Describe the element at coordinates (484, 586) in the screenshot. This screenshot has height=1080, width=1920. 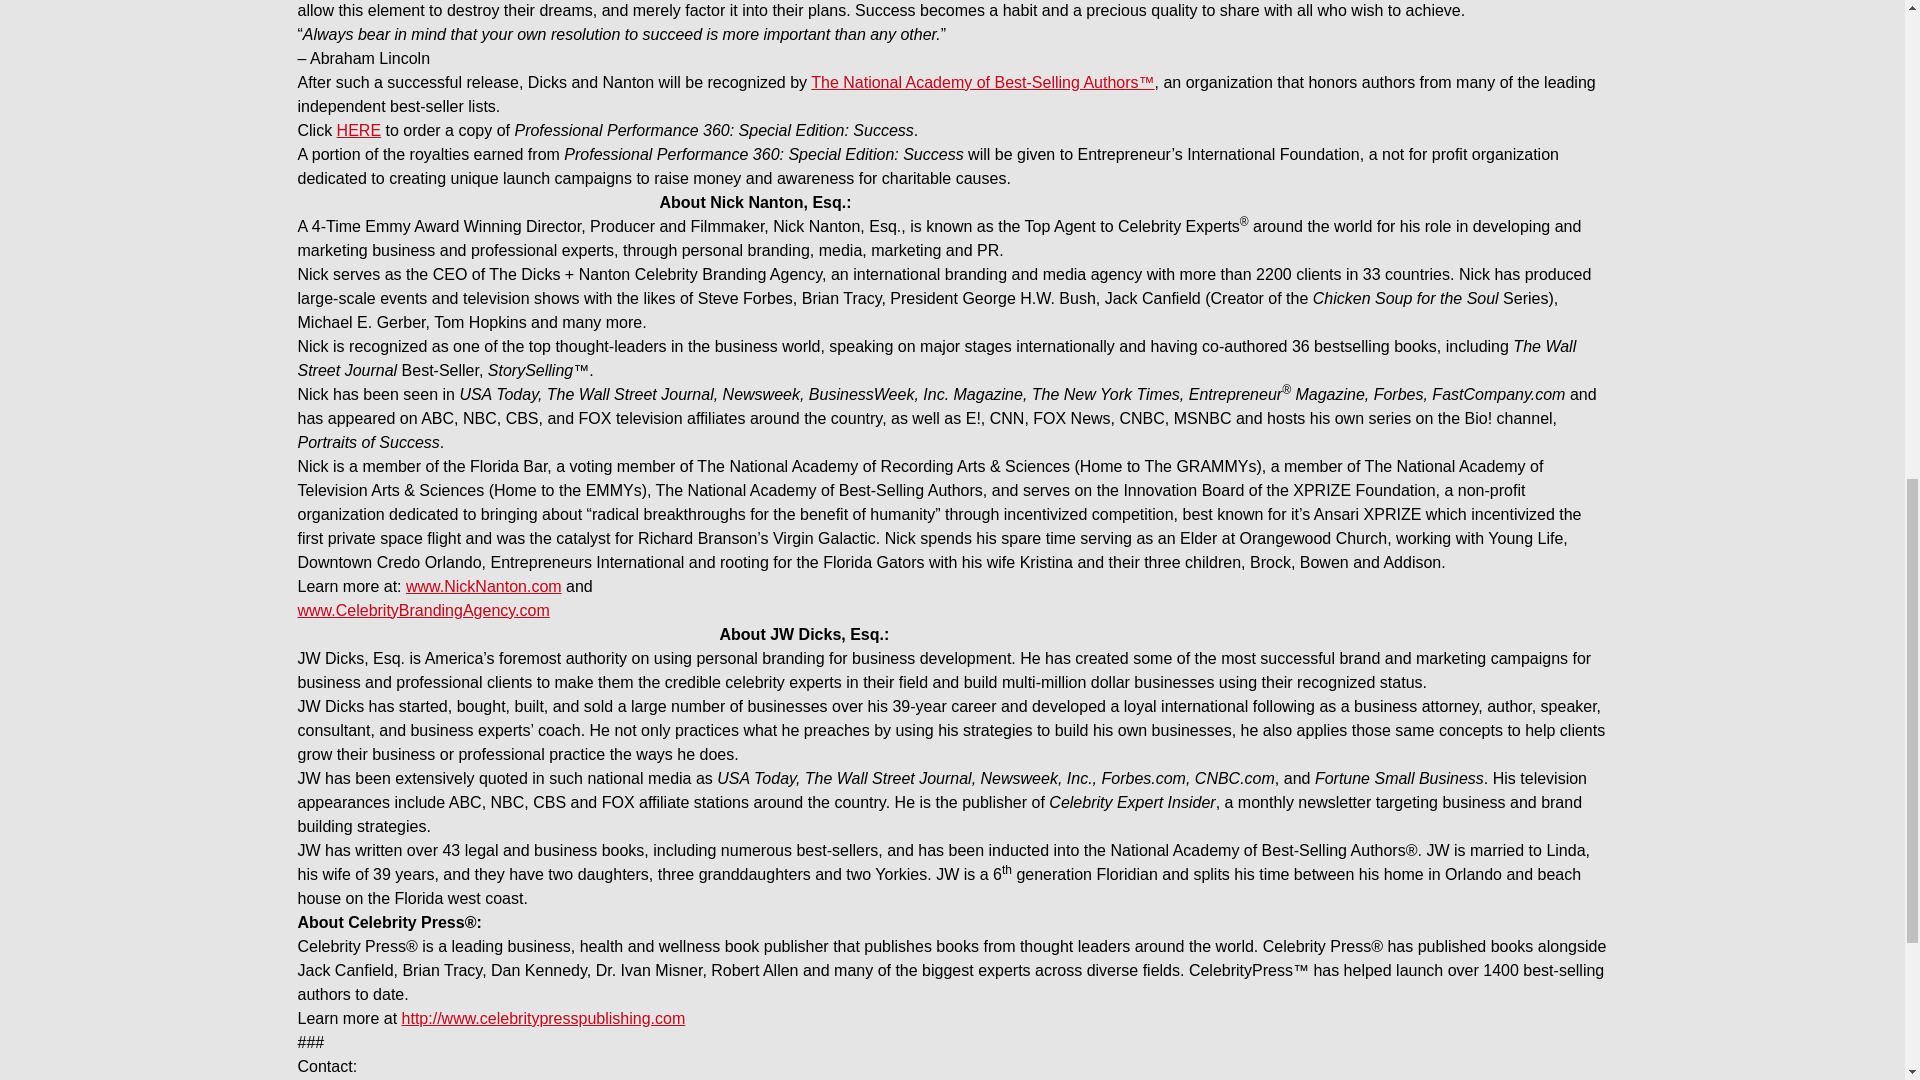
I see `www.NickNanton.com` at that location.